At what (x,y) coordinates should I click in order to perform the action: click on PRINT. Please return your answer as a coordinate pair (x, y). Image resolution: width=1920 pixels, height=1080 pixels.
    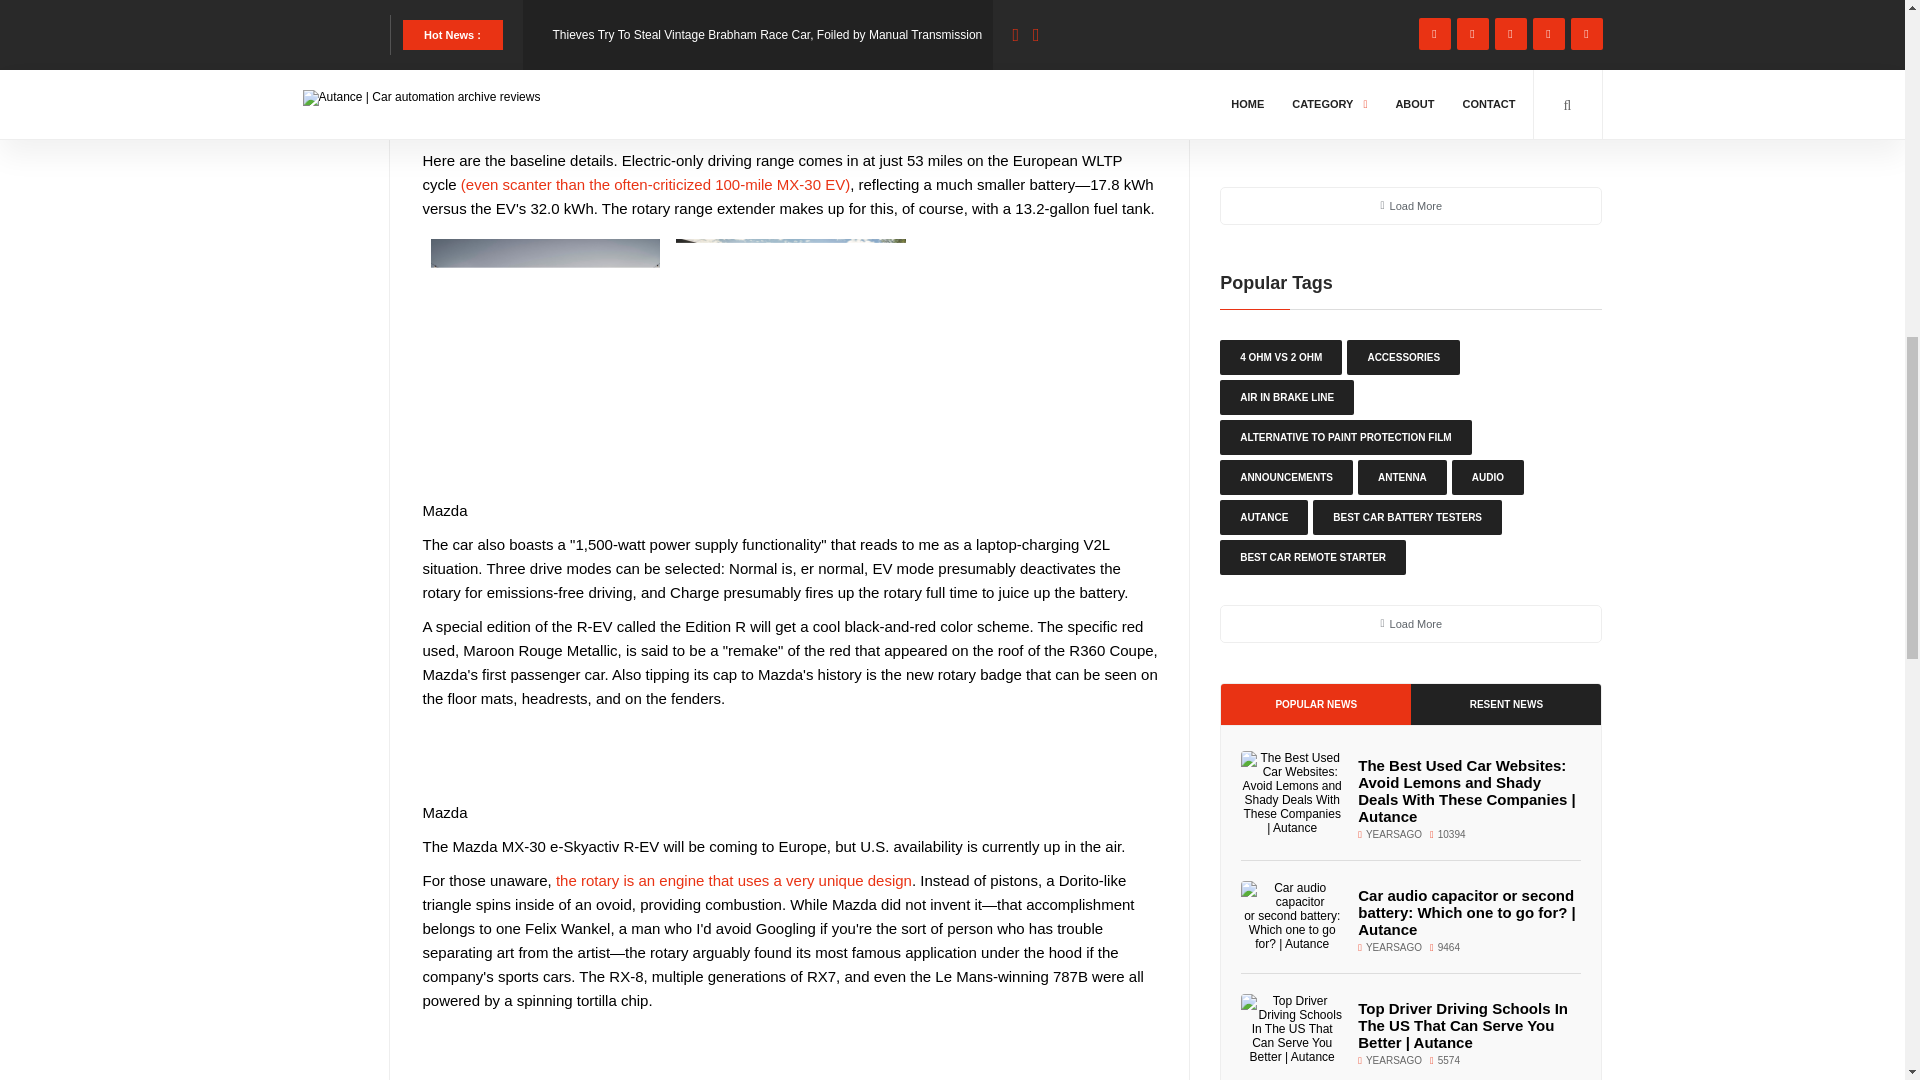
    Looking at the image, I should click on (1058, 12).